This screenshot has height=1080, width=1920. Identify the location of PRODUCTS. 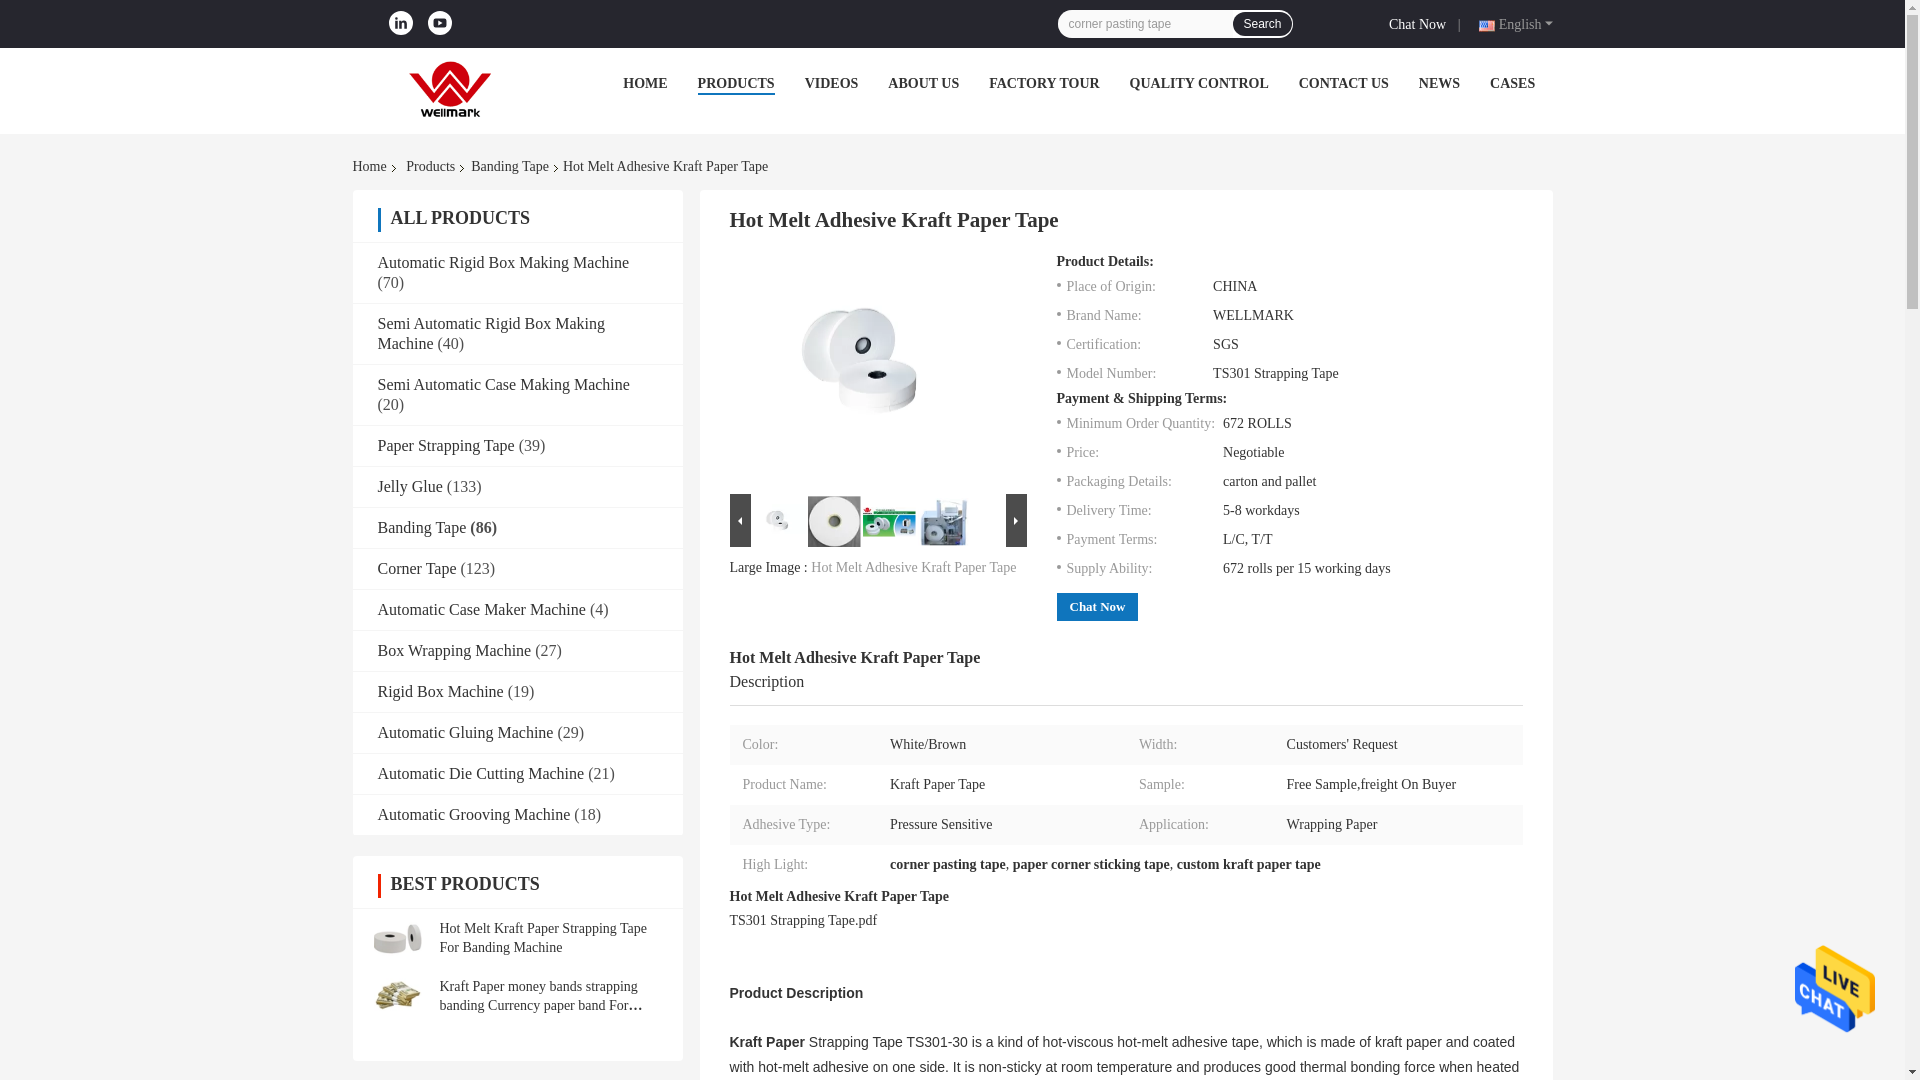
(736, 82).